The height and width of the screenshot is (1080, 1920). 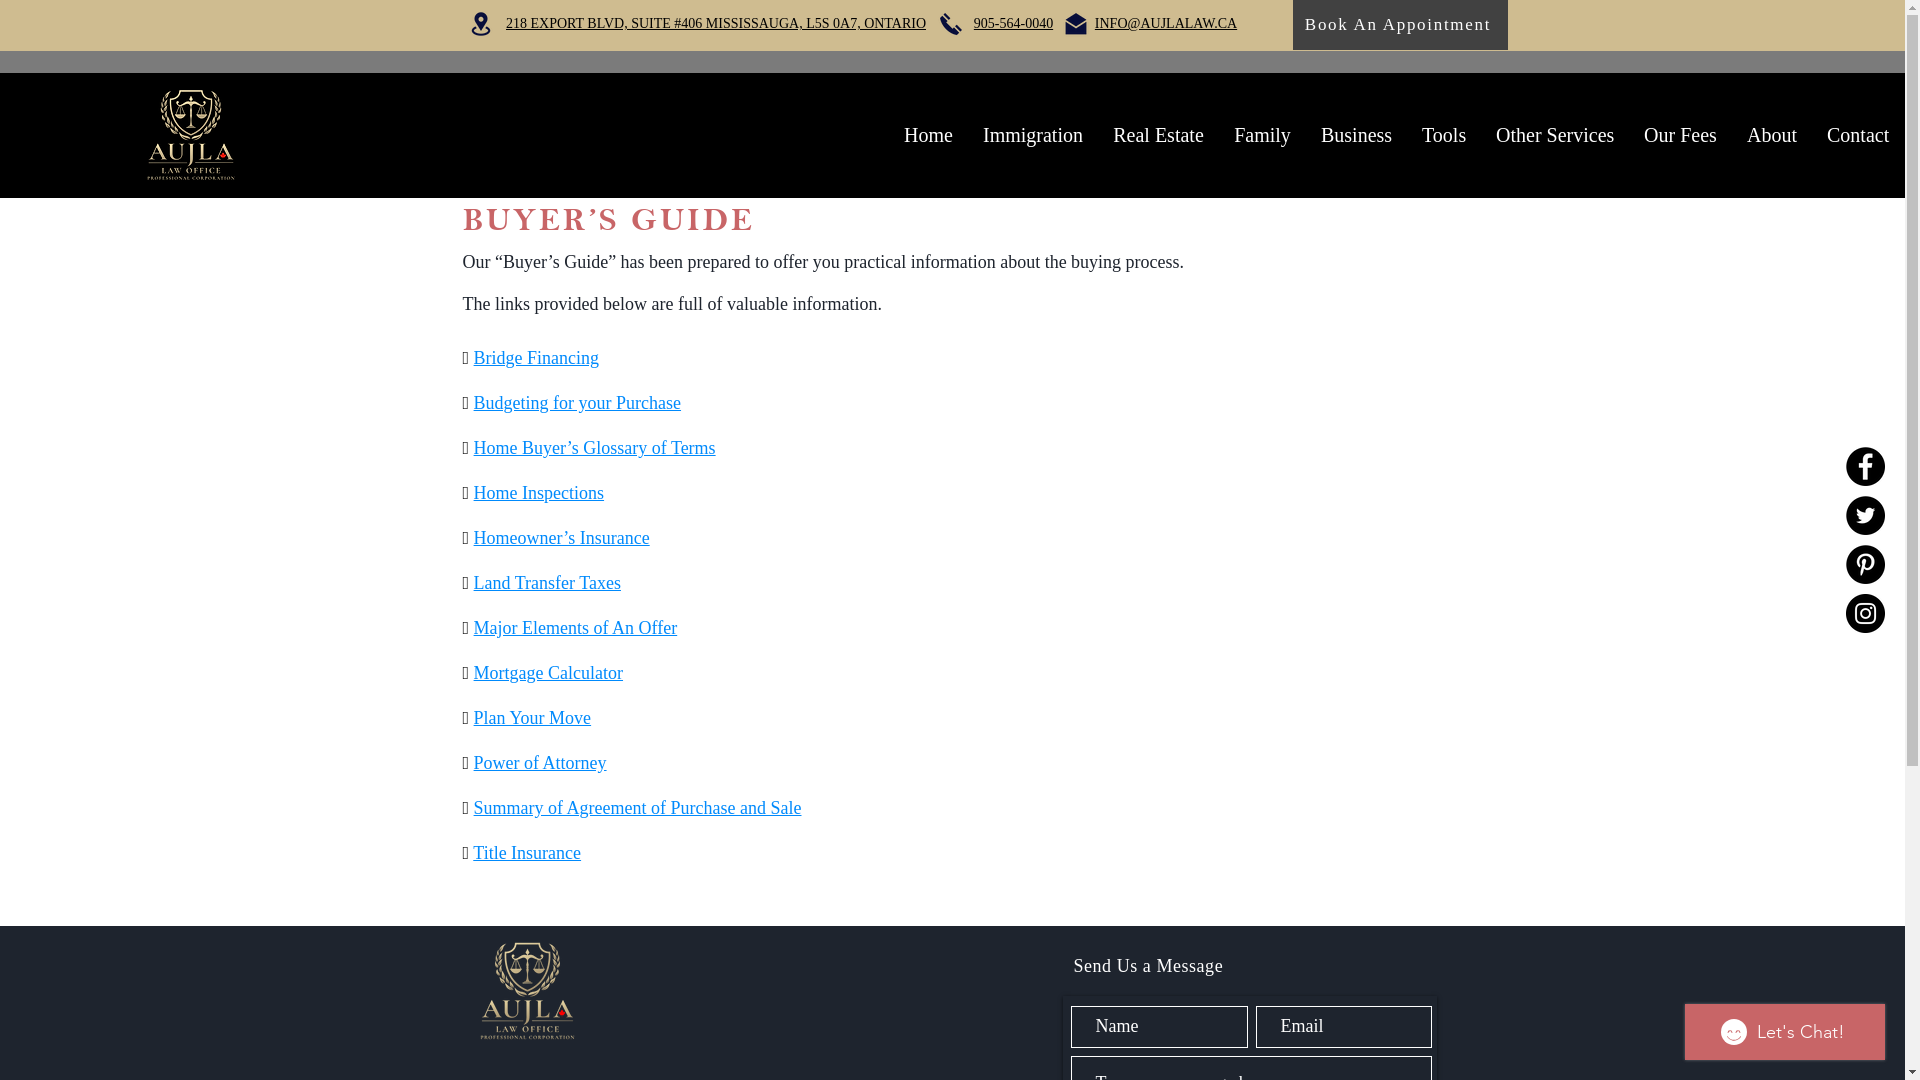 What do you see at coordinates (716, 24) in the screenshot?
I see `218 EXPORT BLVD, SUITE #406 MISSISSAUGA, L5S 0A7, ONTARIO` at bounding box center [716, 24].